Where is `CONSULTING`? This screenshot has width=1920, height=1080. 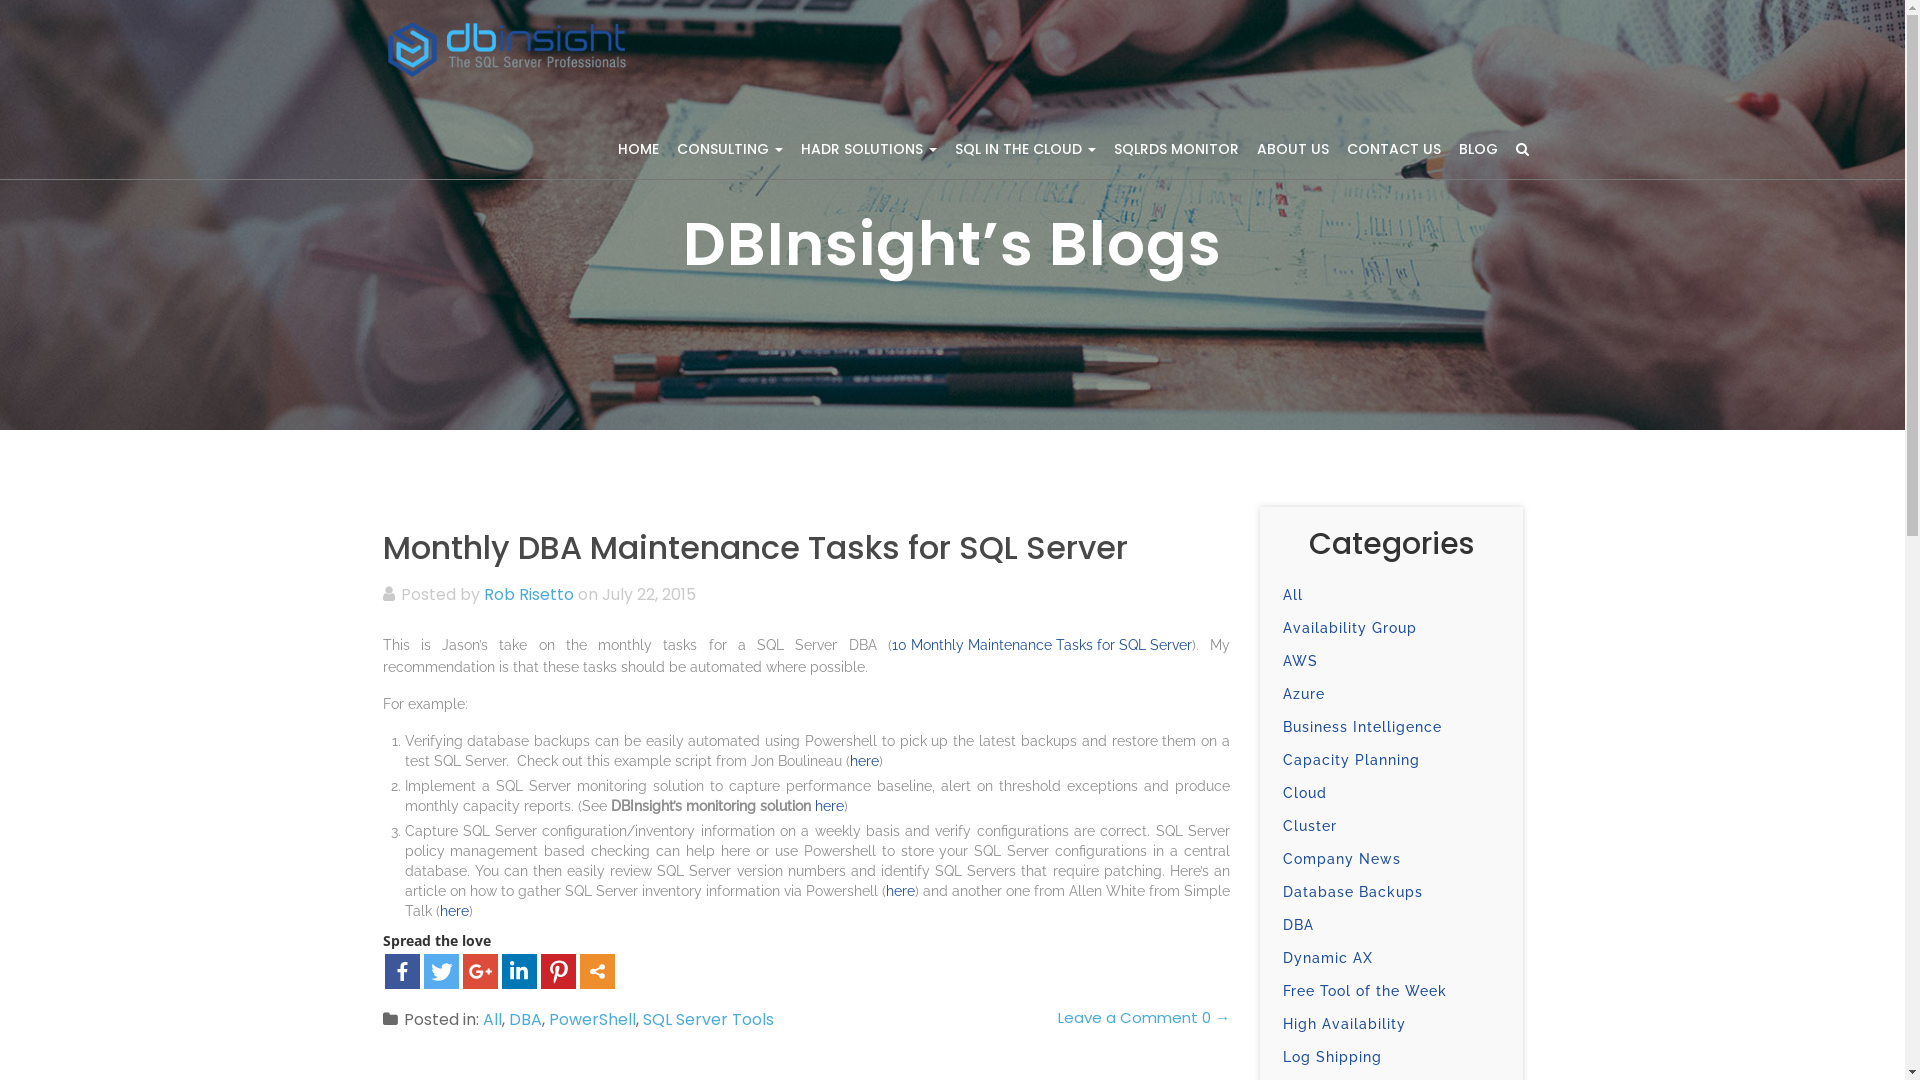 CONSULTING is located at coordinates (730, 149).